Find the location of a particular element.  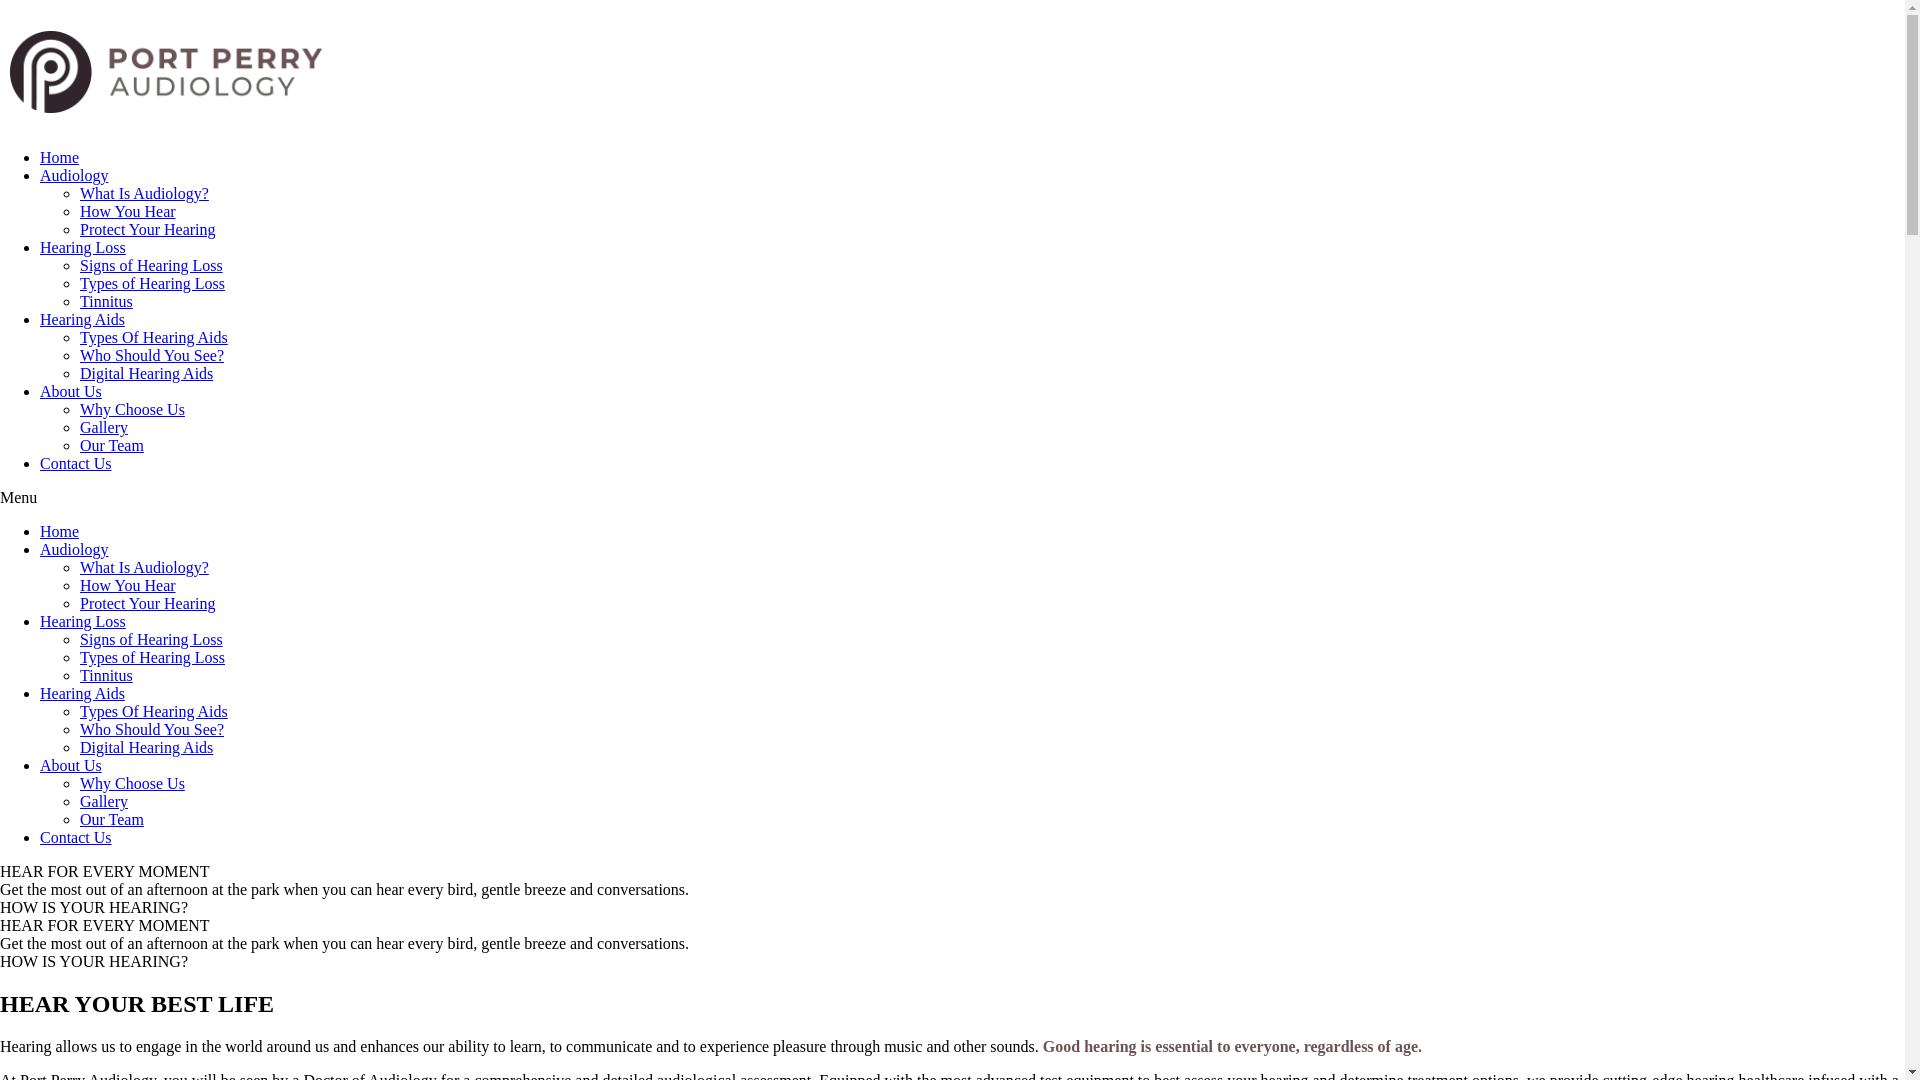

Our Team is located at coordinates (112, 446).